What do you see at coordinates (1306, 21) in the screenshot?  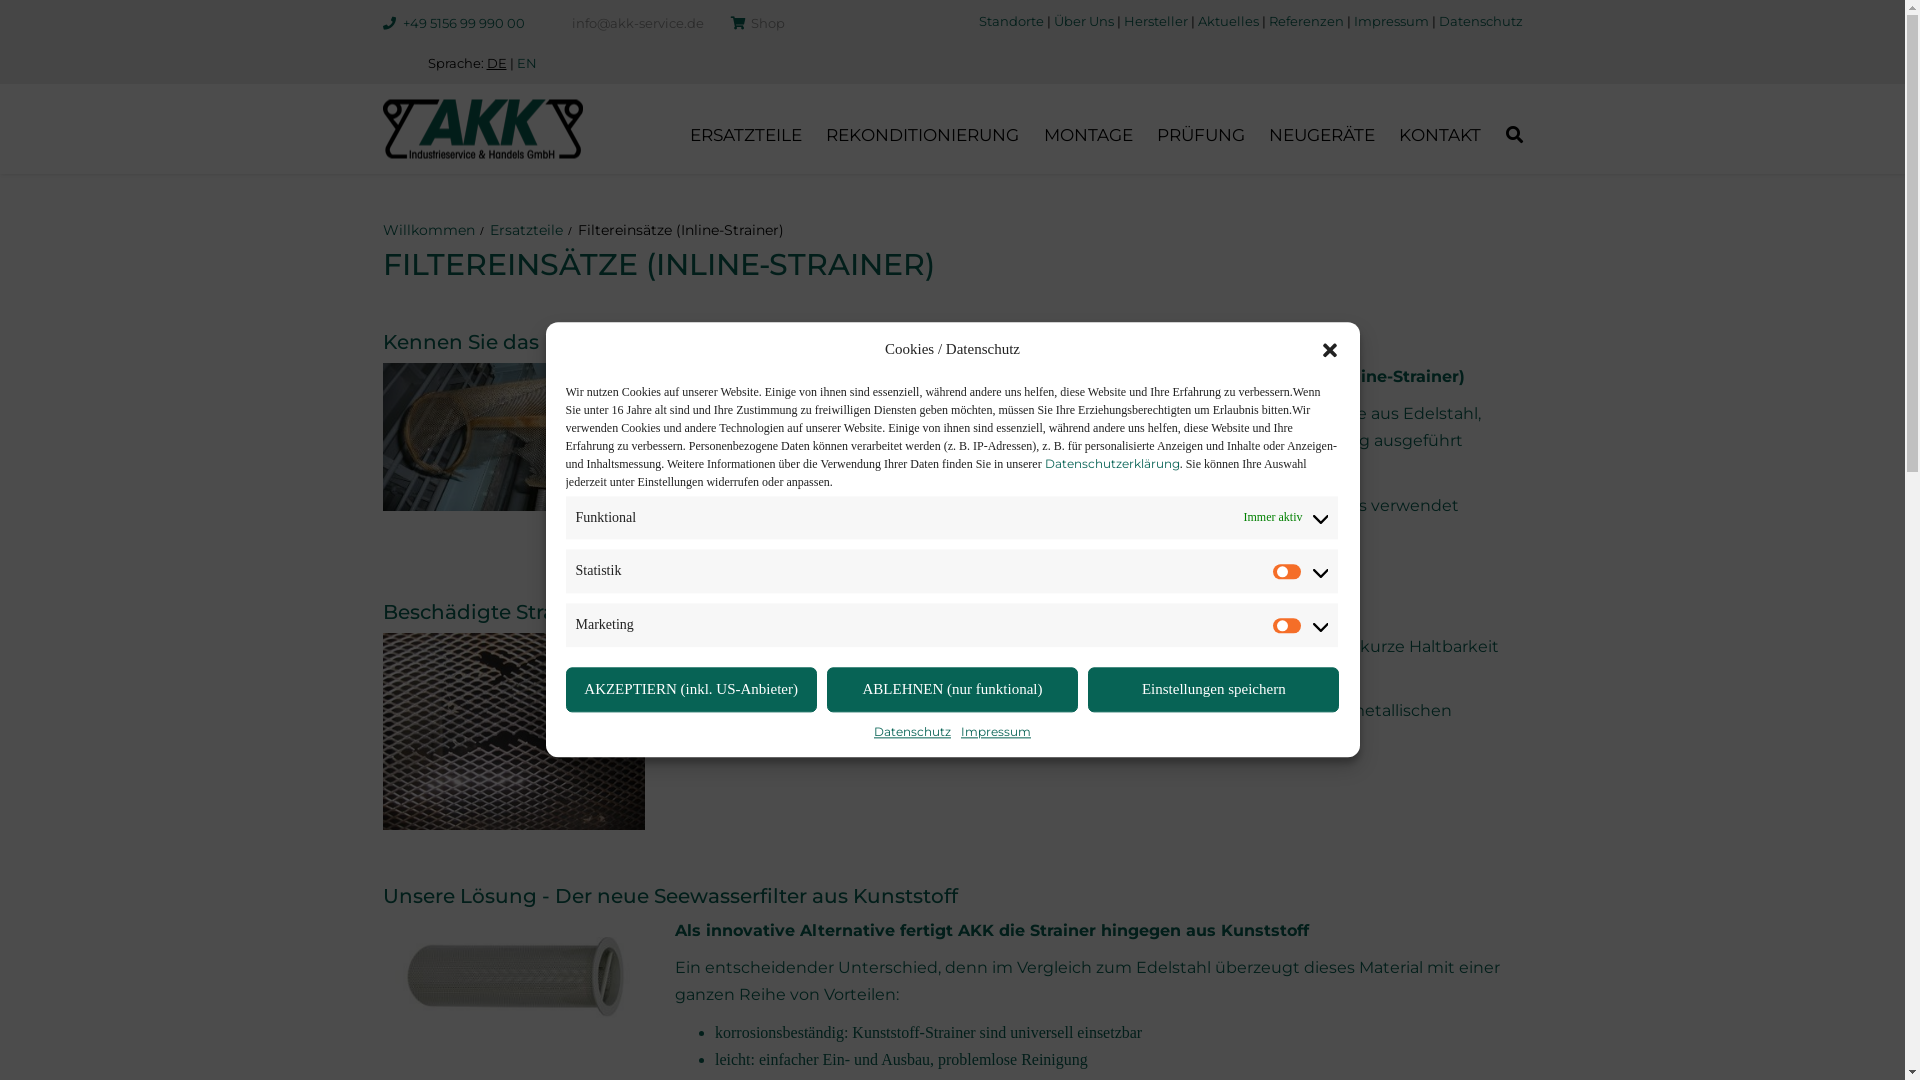 I see `Referenzen` at bounding box center [1306, 21].